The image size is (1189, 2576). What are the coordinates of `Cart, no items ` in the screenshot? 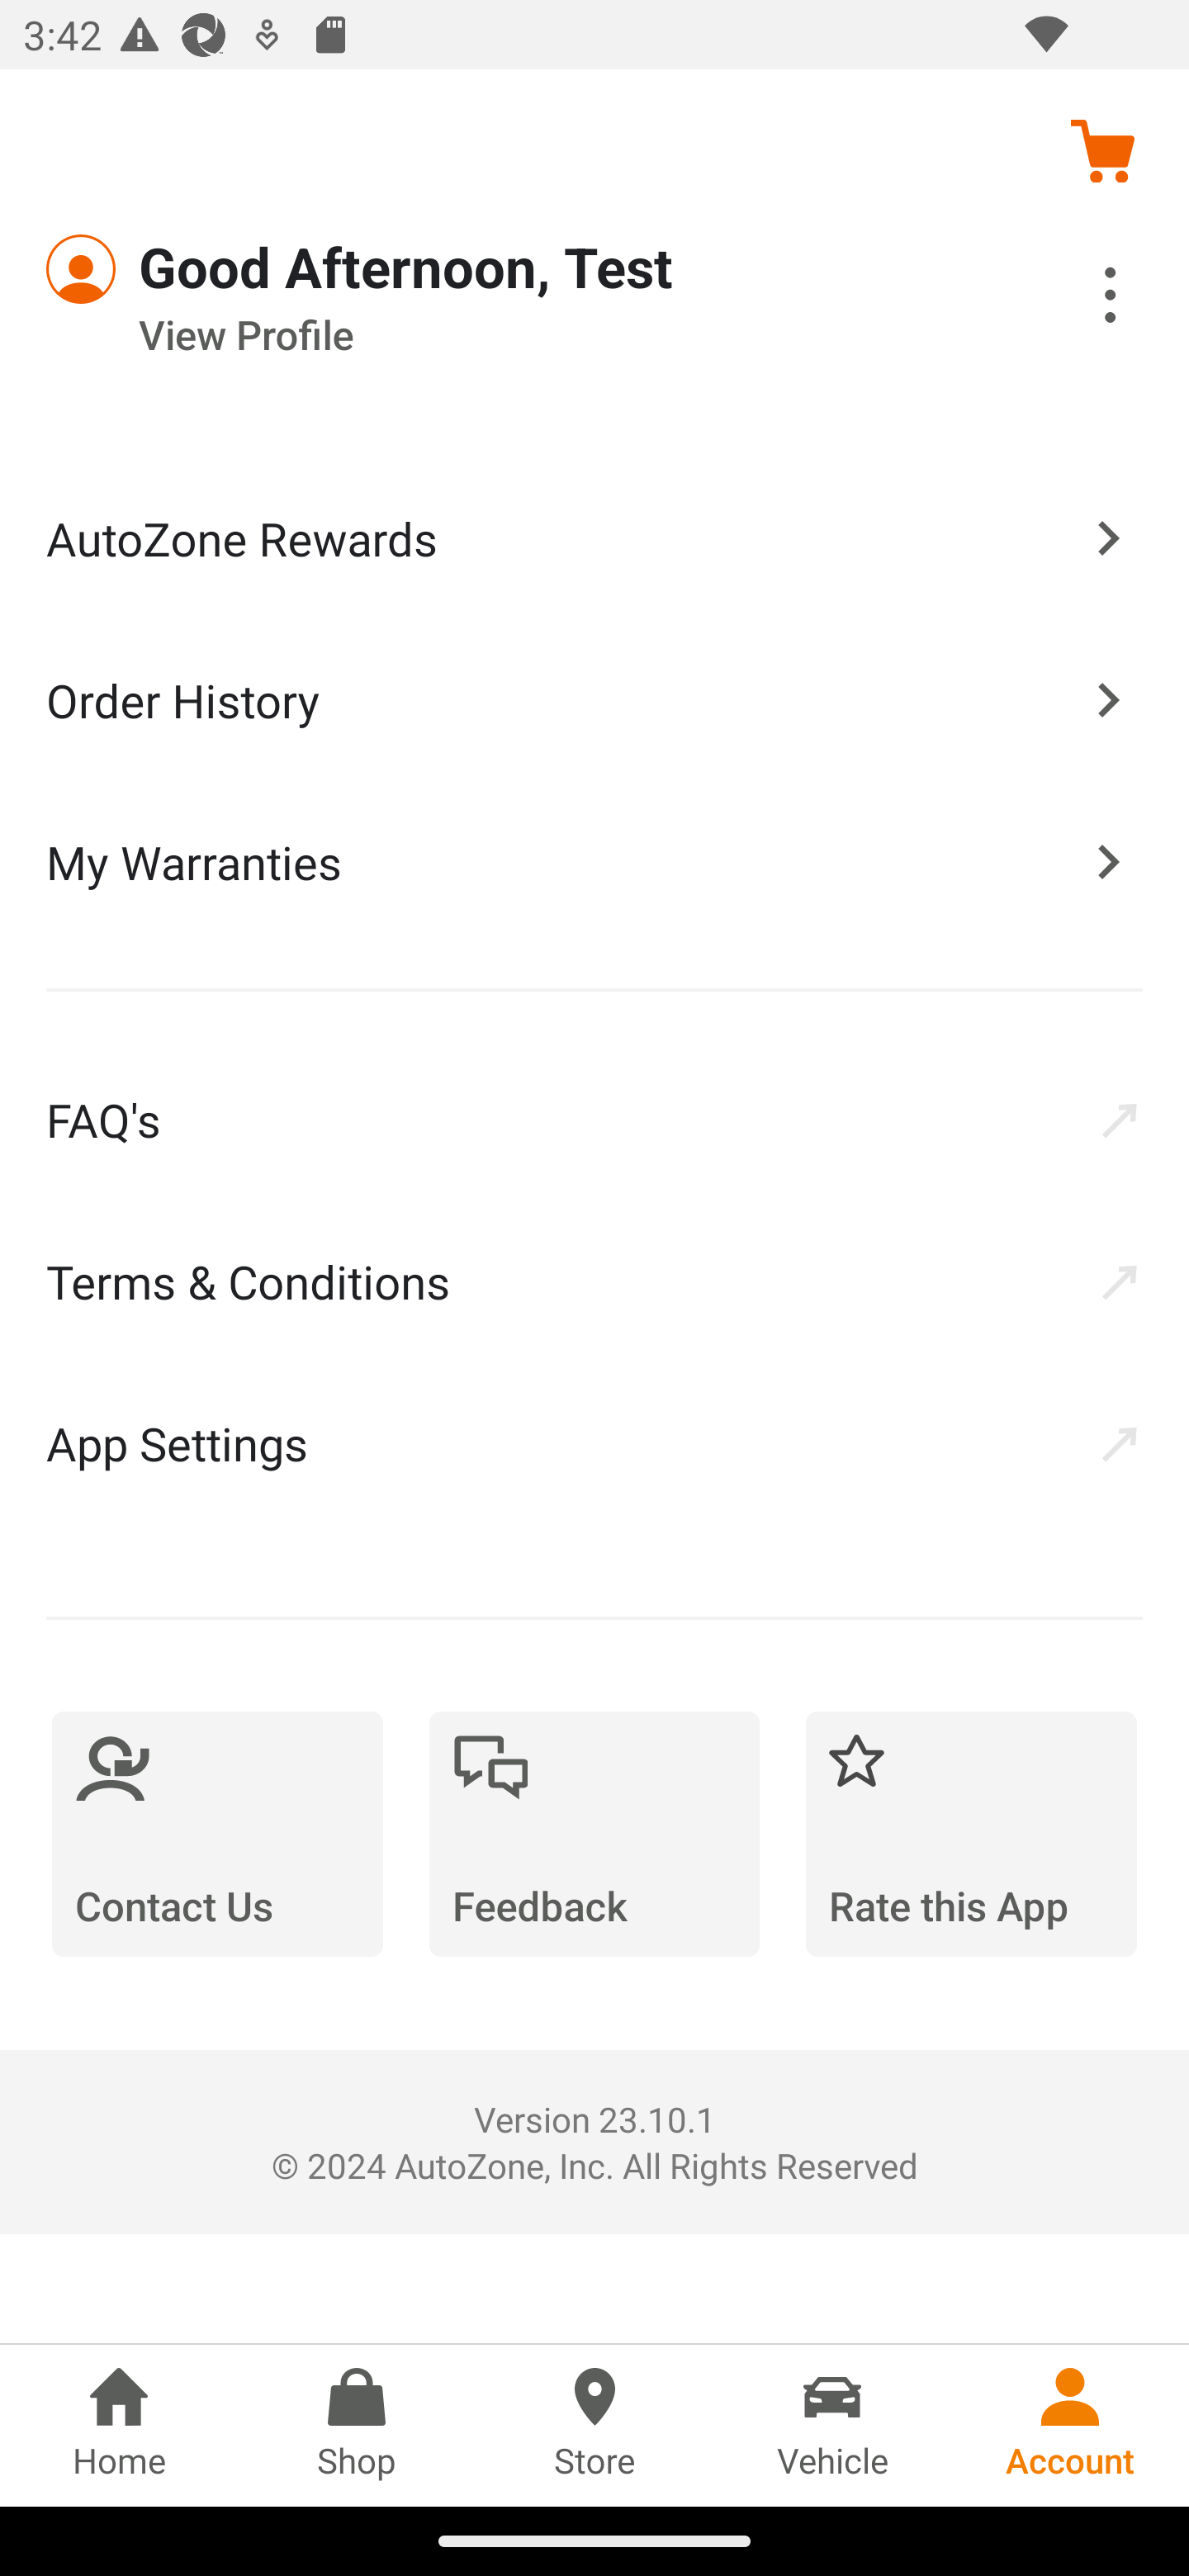 It's located at (1101, 150).